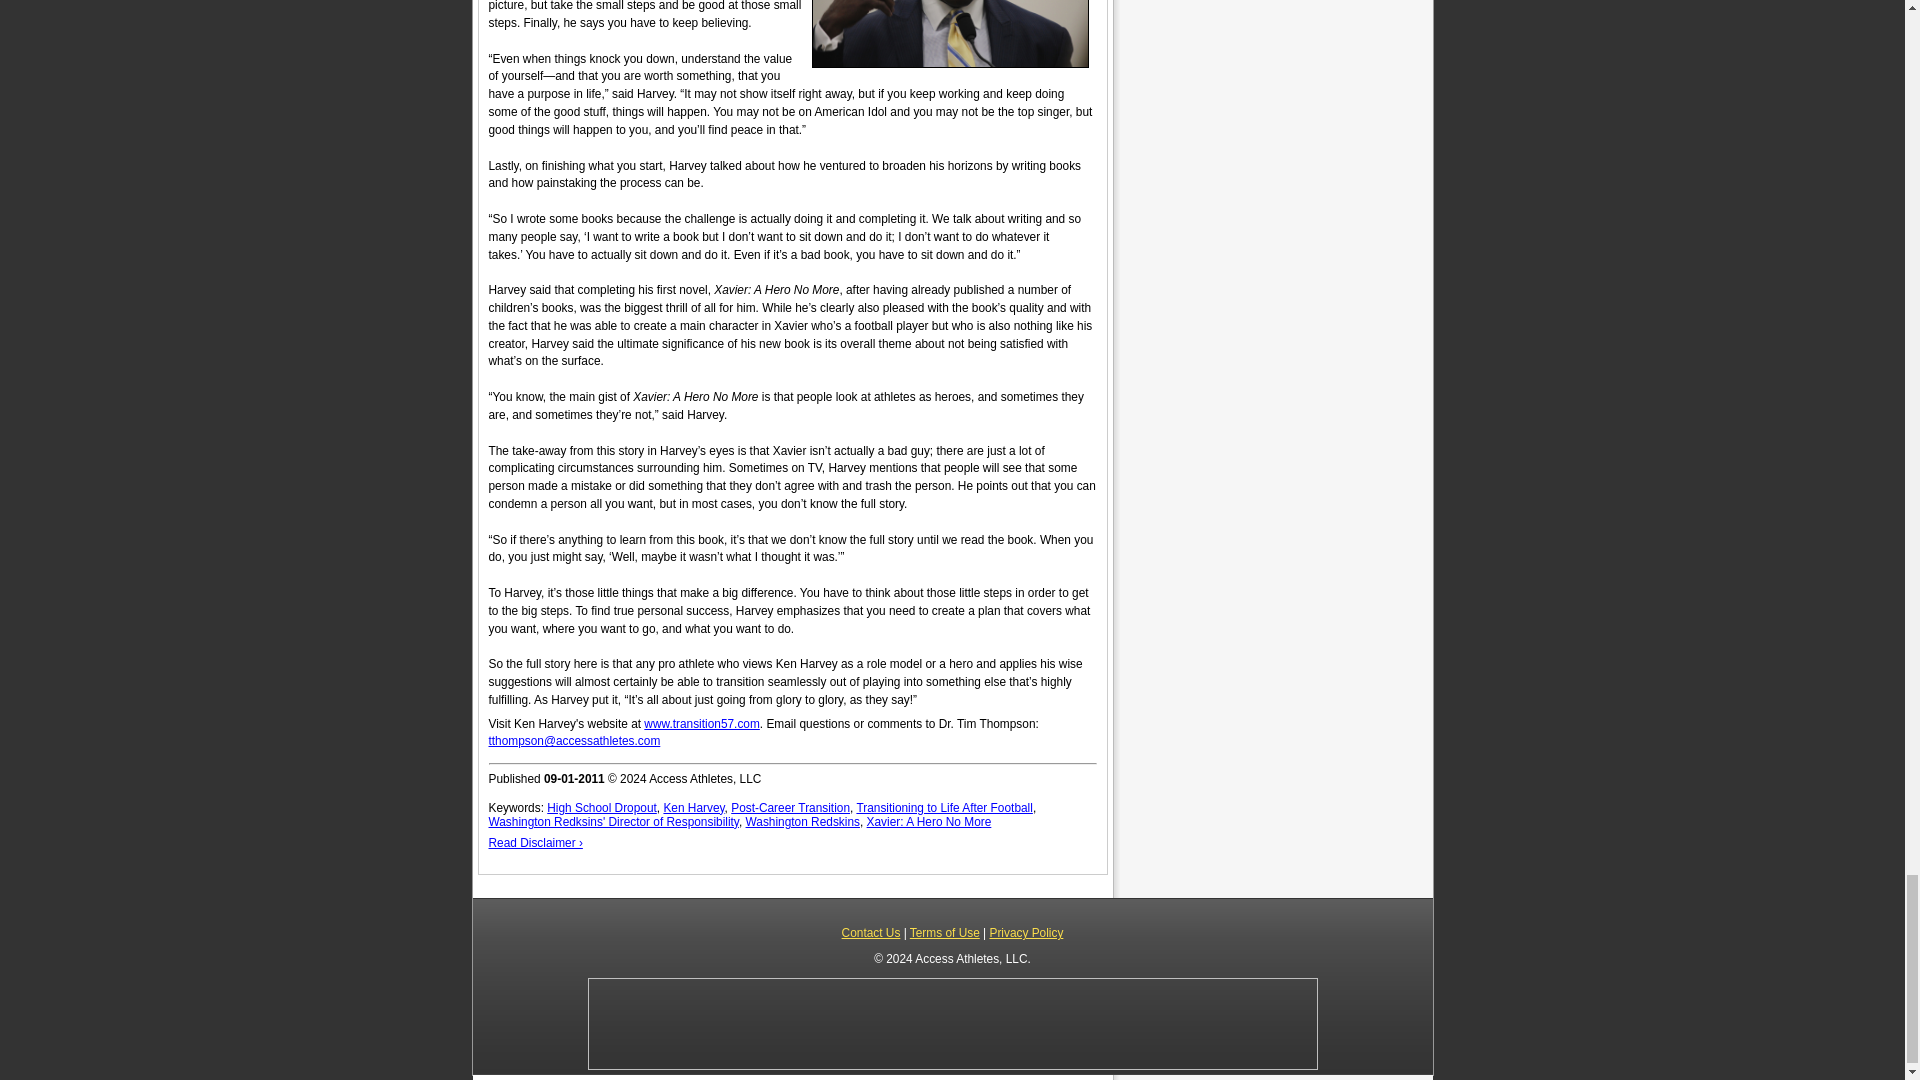  What do you see at coordinates (692, 808) in the screenshot?
I see `Ken Harvey` at bounding box center [692, 808].